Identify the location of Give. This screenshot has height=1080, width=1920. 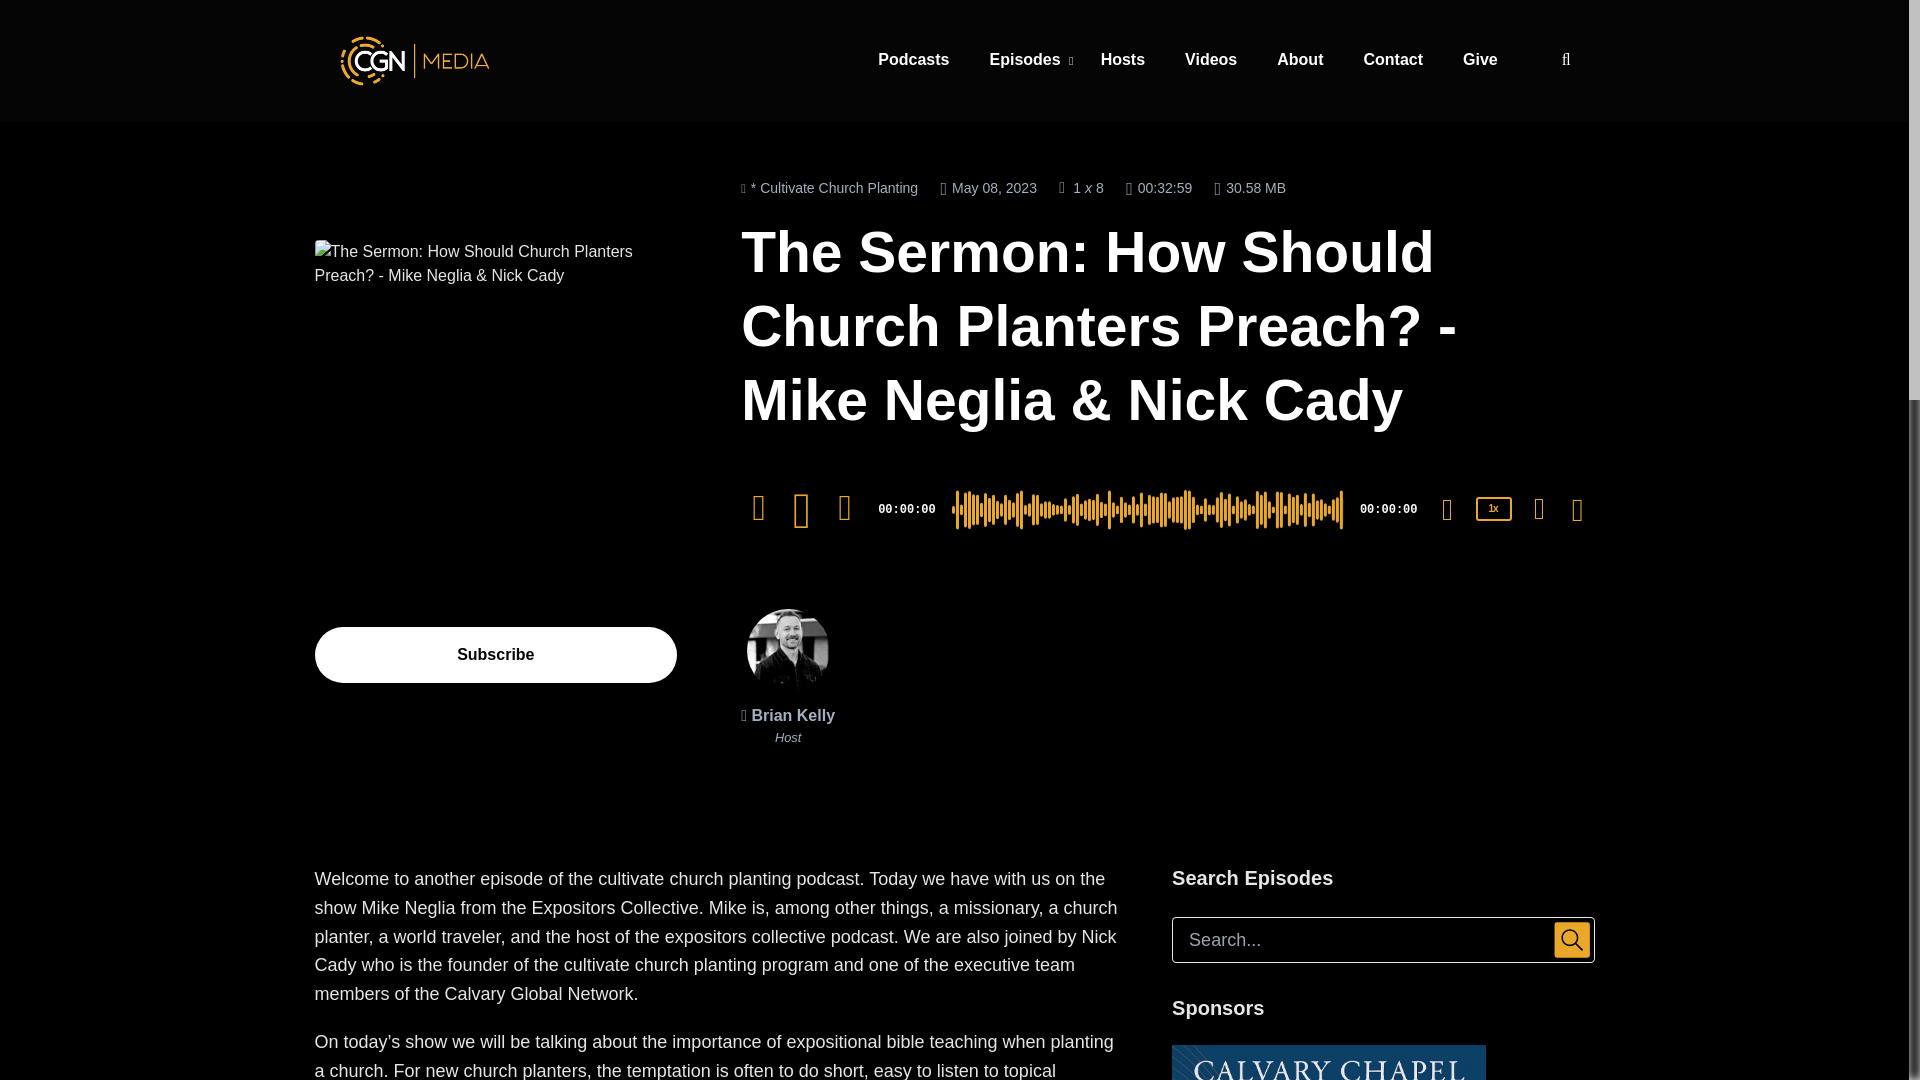
(1480, 60).